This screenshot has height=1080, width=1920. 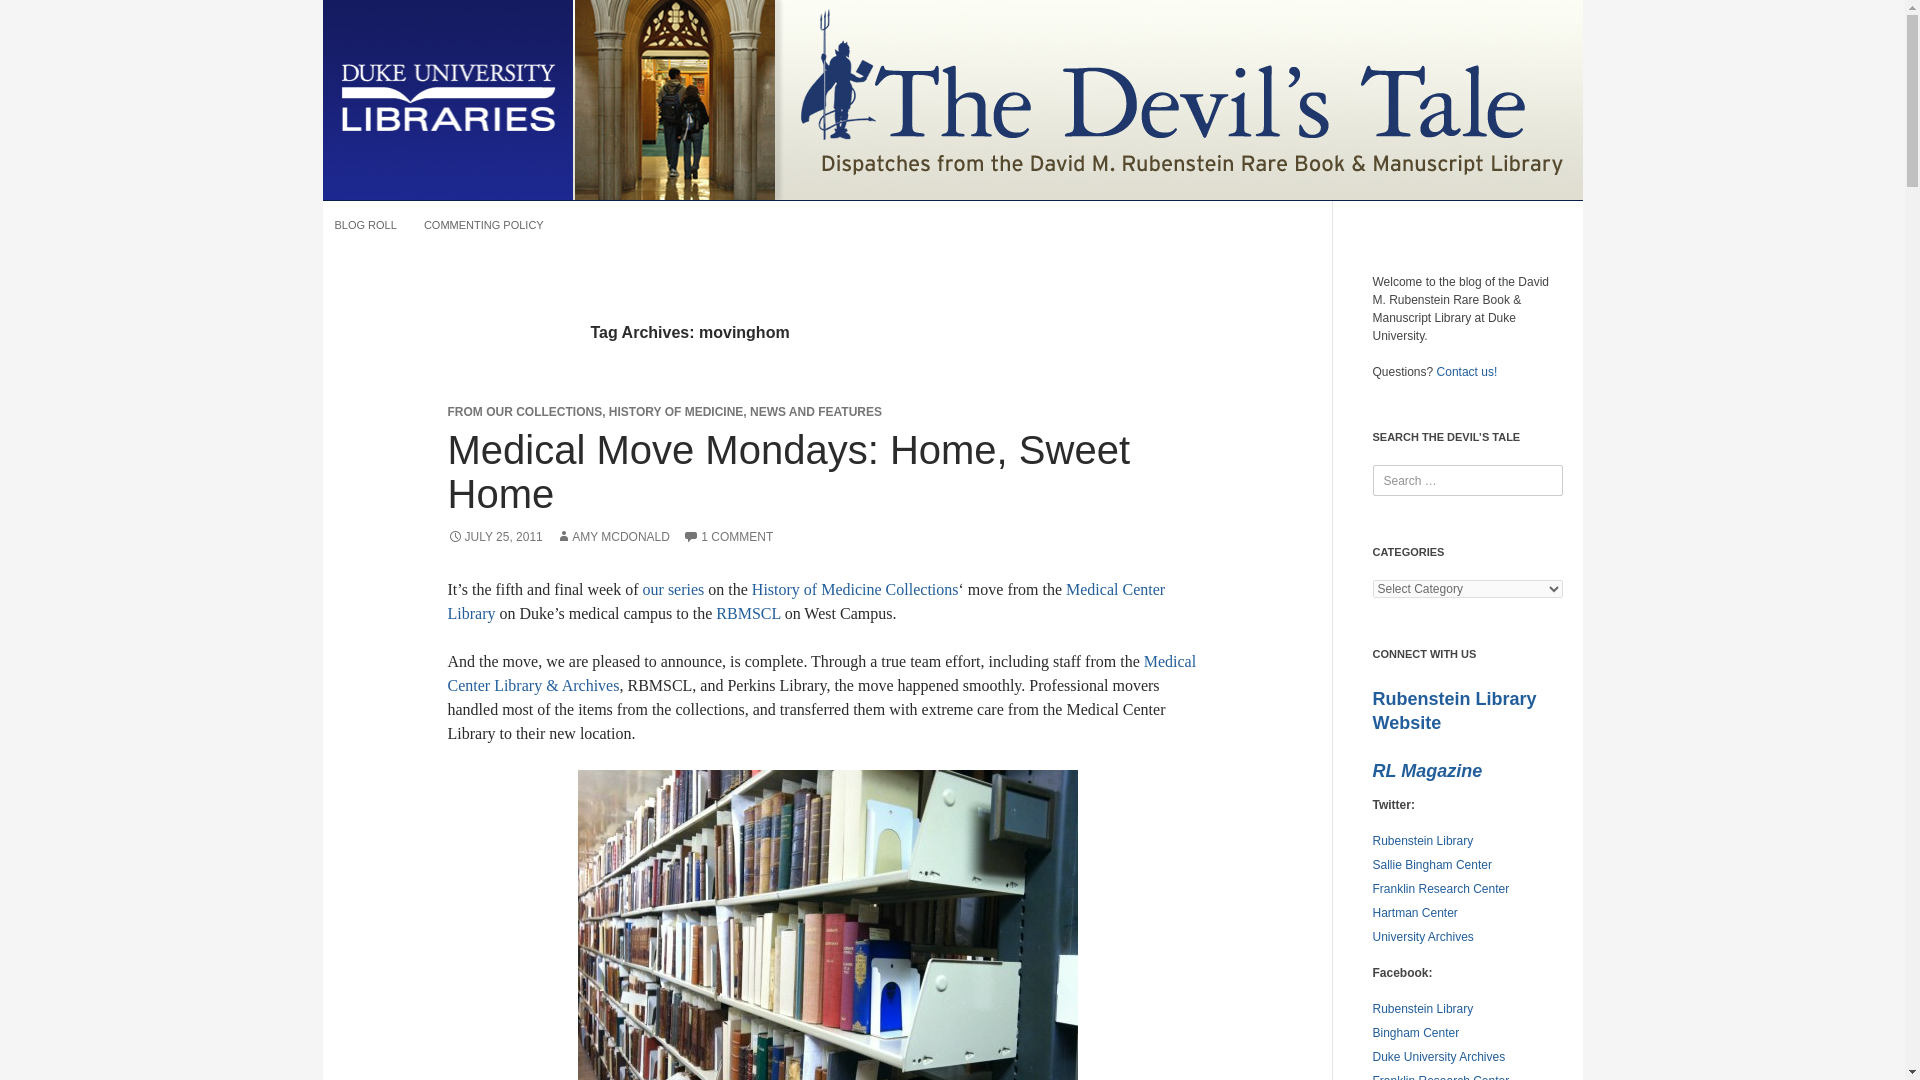 I want to click on History of Medicine Collections, so click(x=855, y=590).